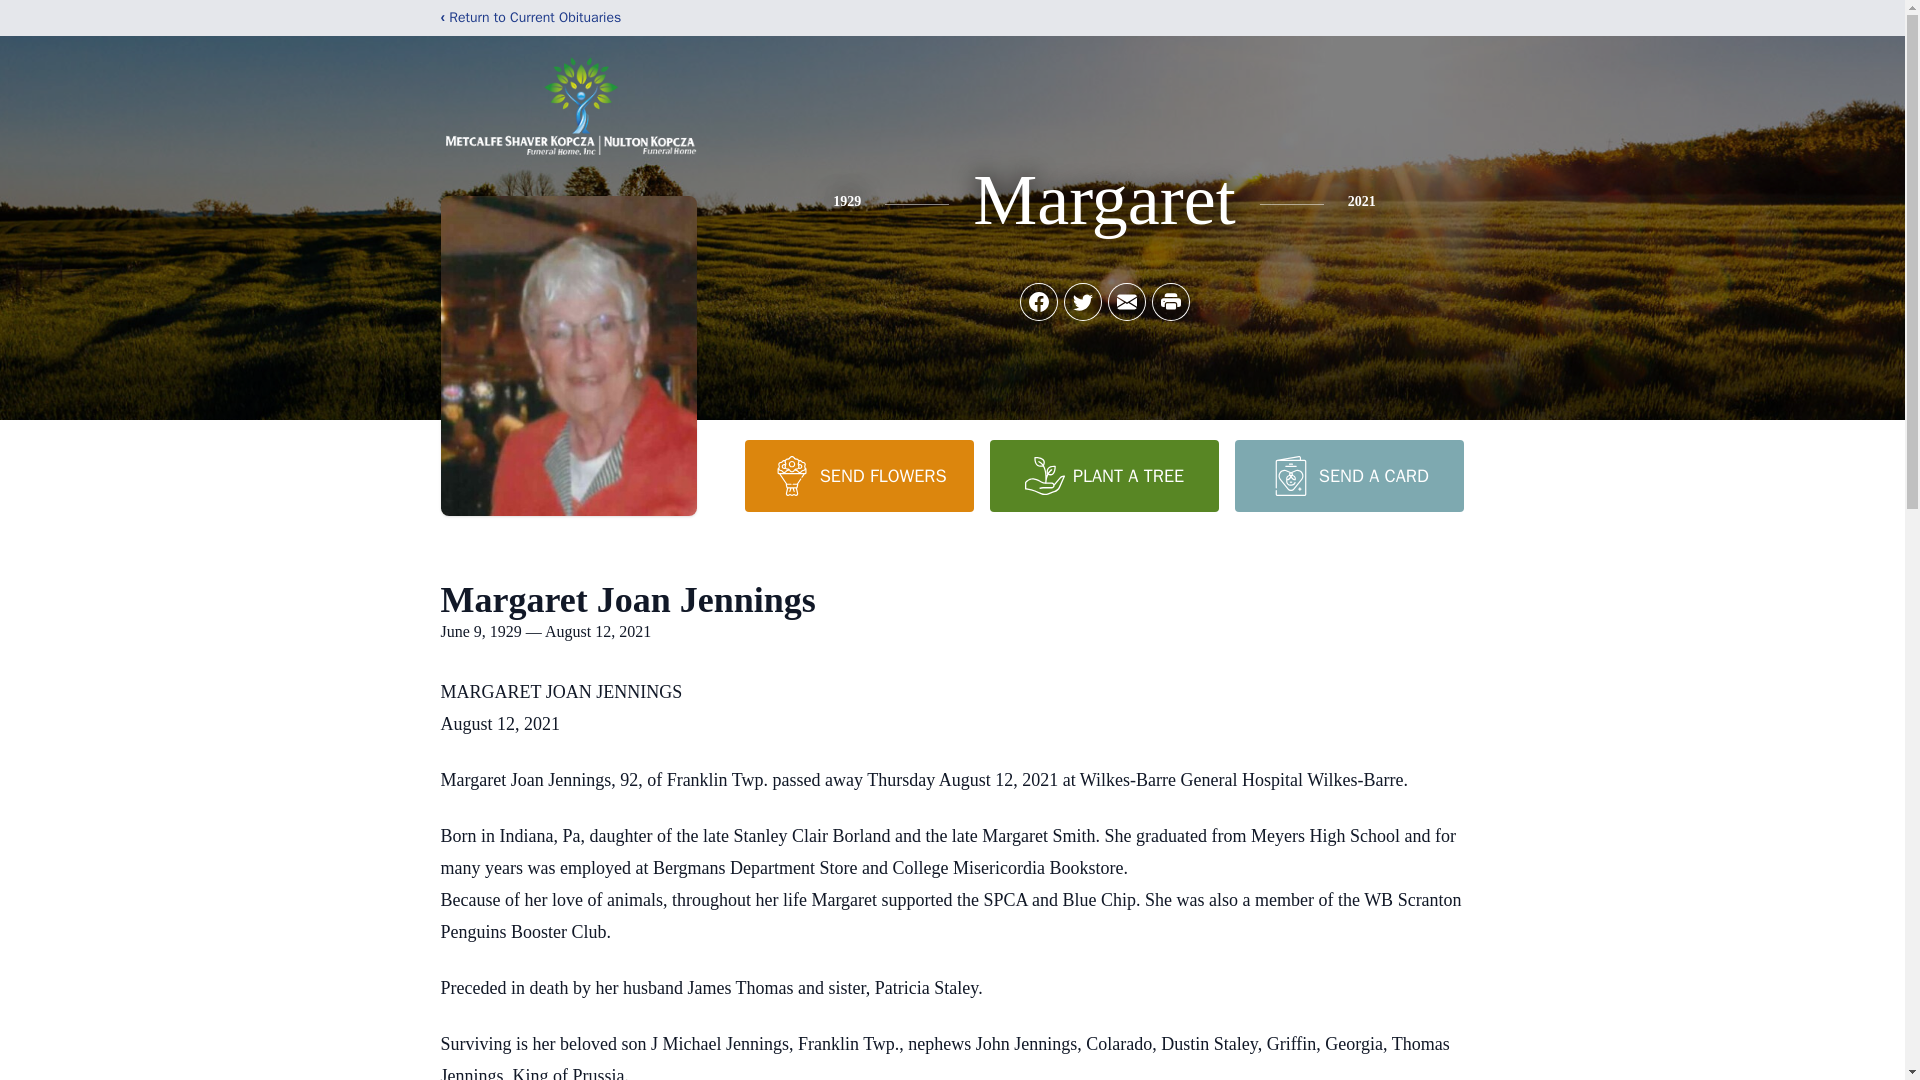 This screenshot has height=1080, width=1920. Describe the element at coordinates (858, 475) in the screenshot. I see `SEND FLOWERS` at that location.